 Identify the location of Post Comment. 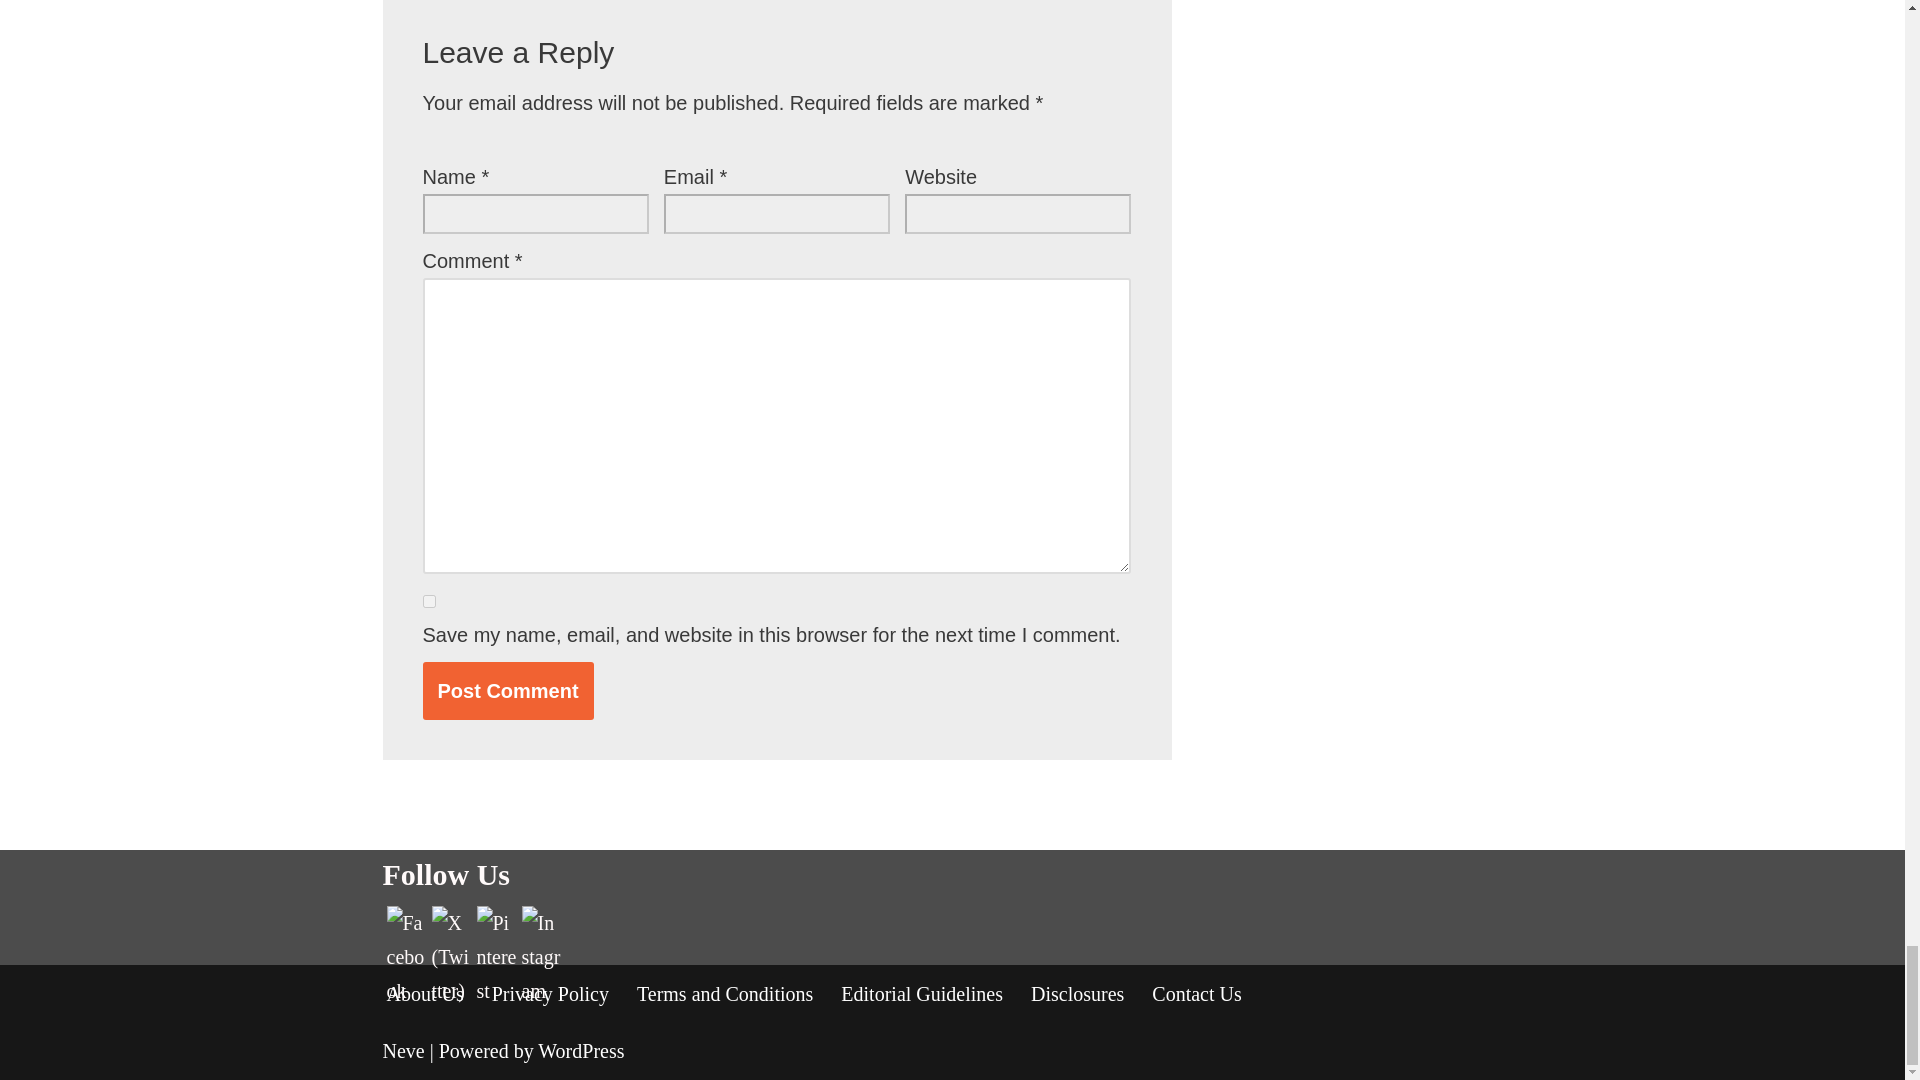
(508, 690).